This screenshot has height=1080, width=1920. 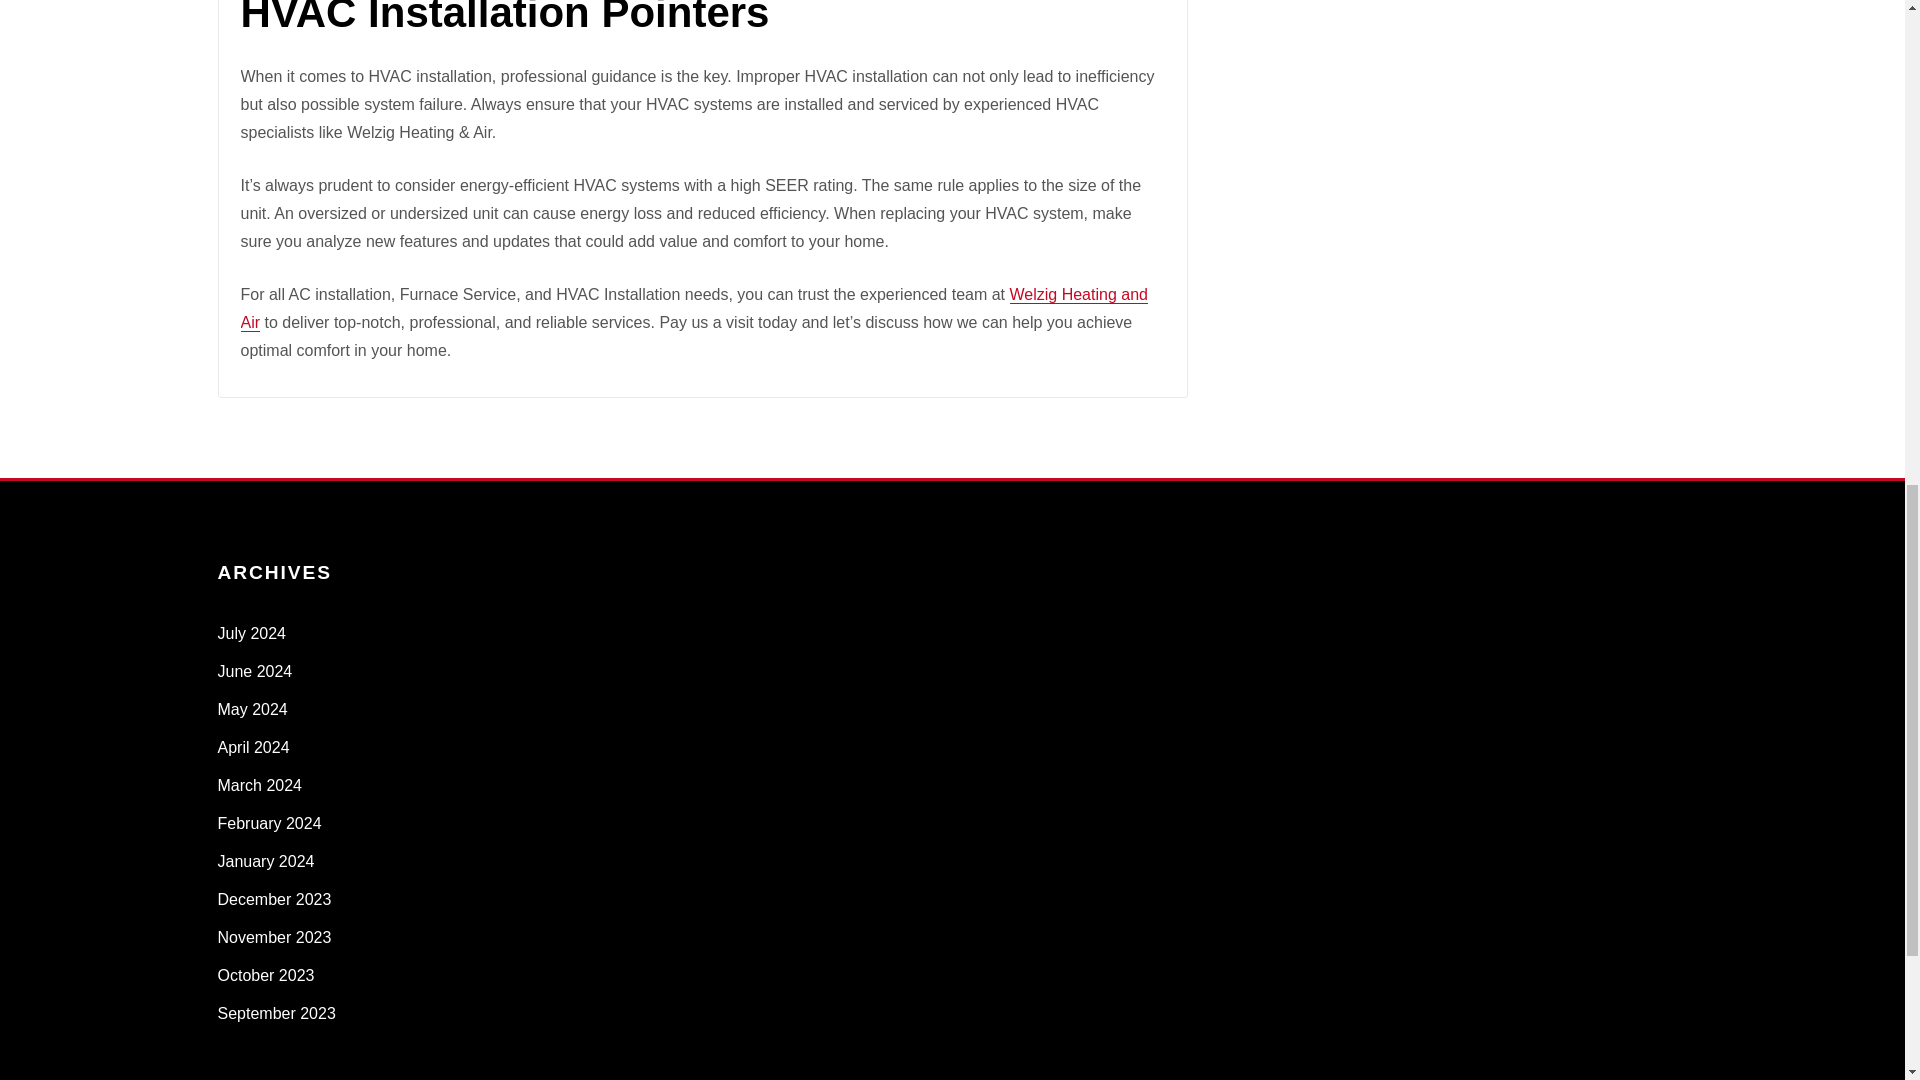 I want to click on March 2024, so click(x=260, y=784).